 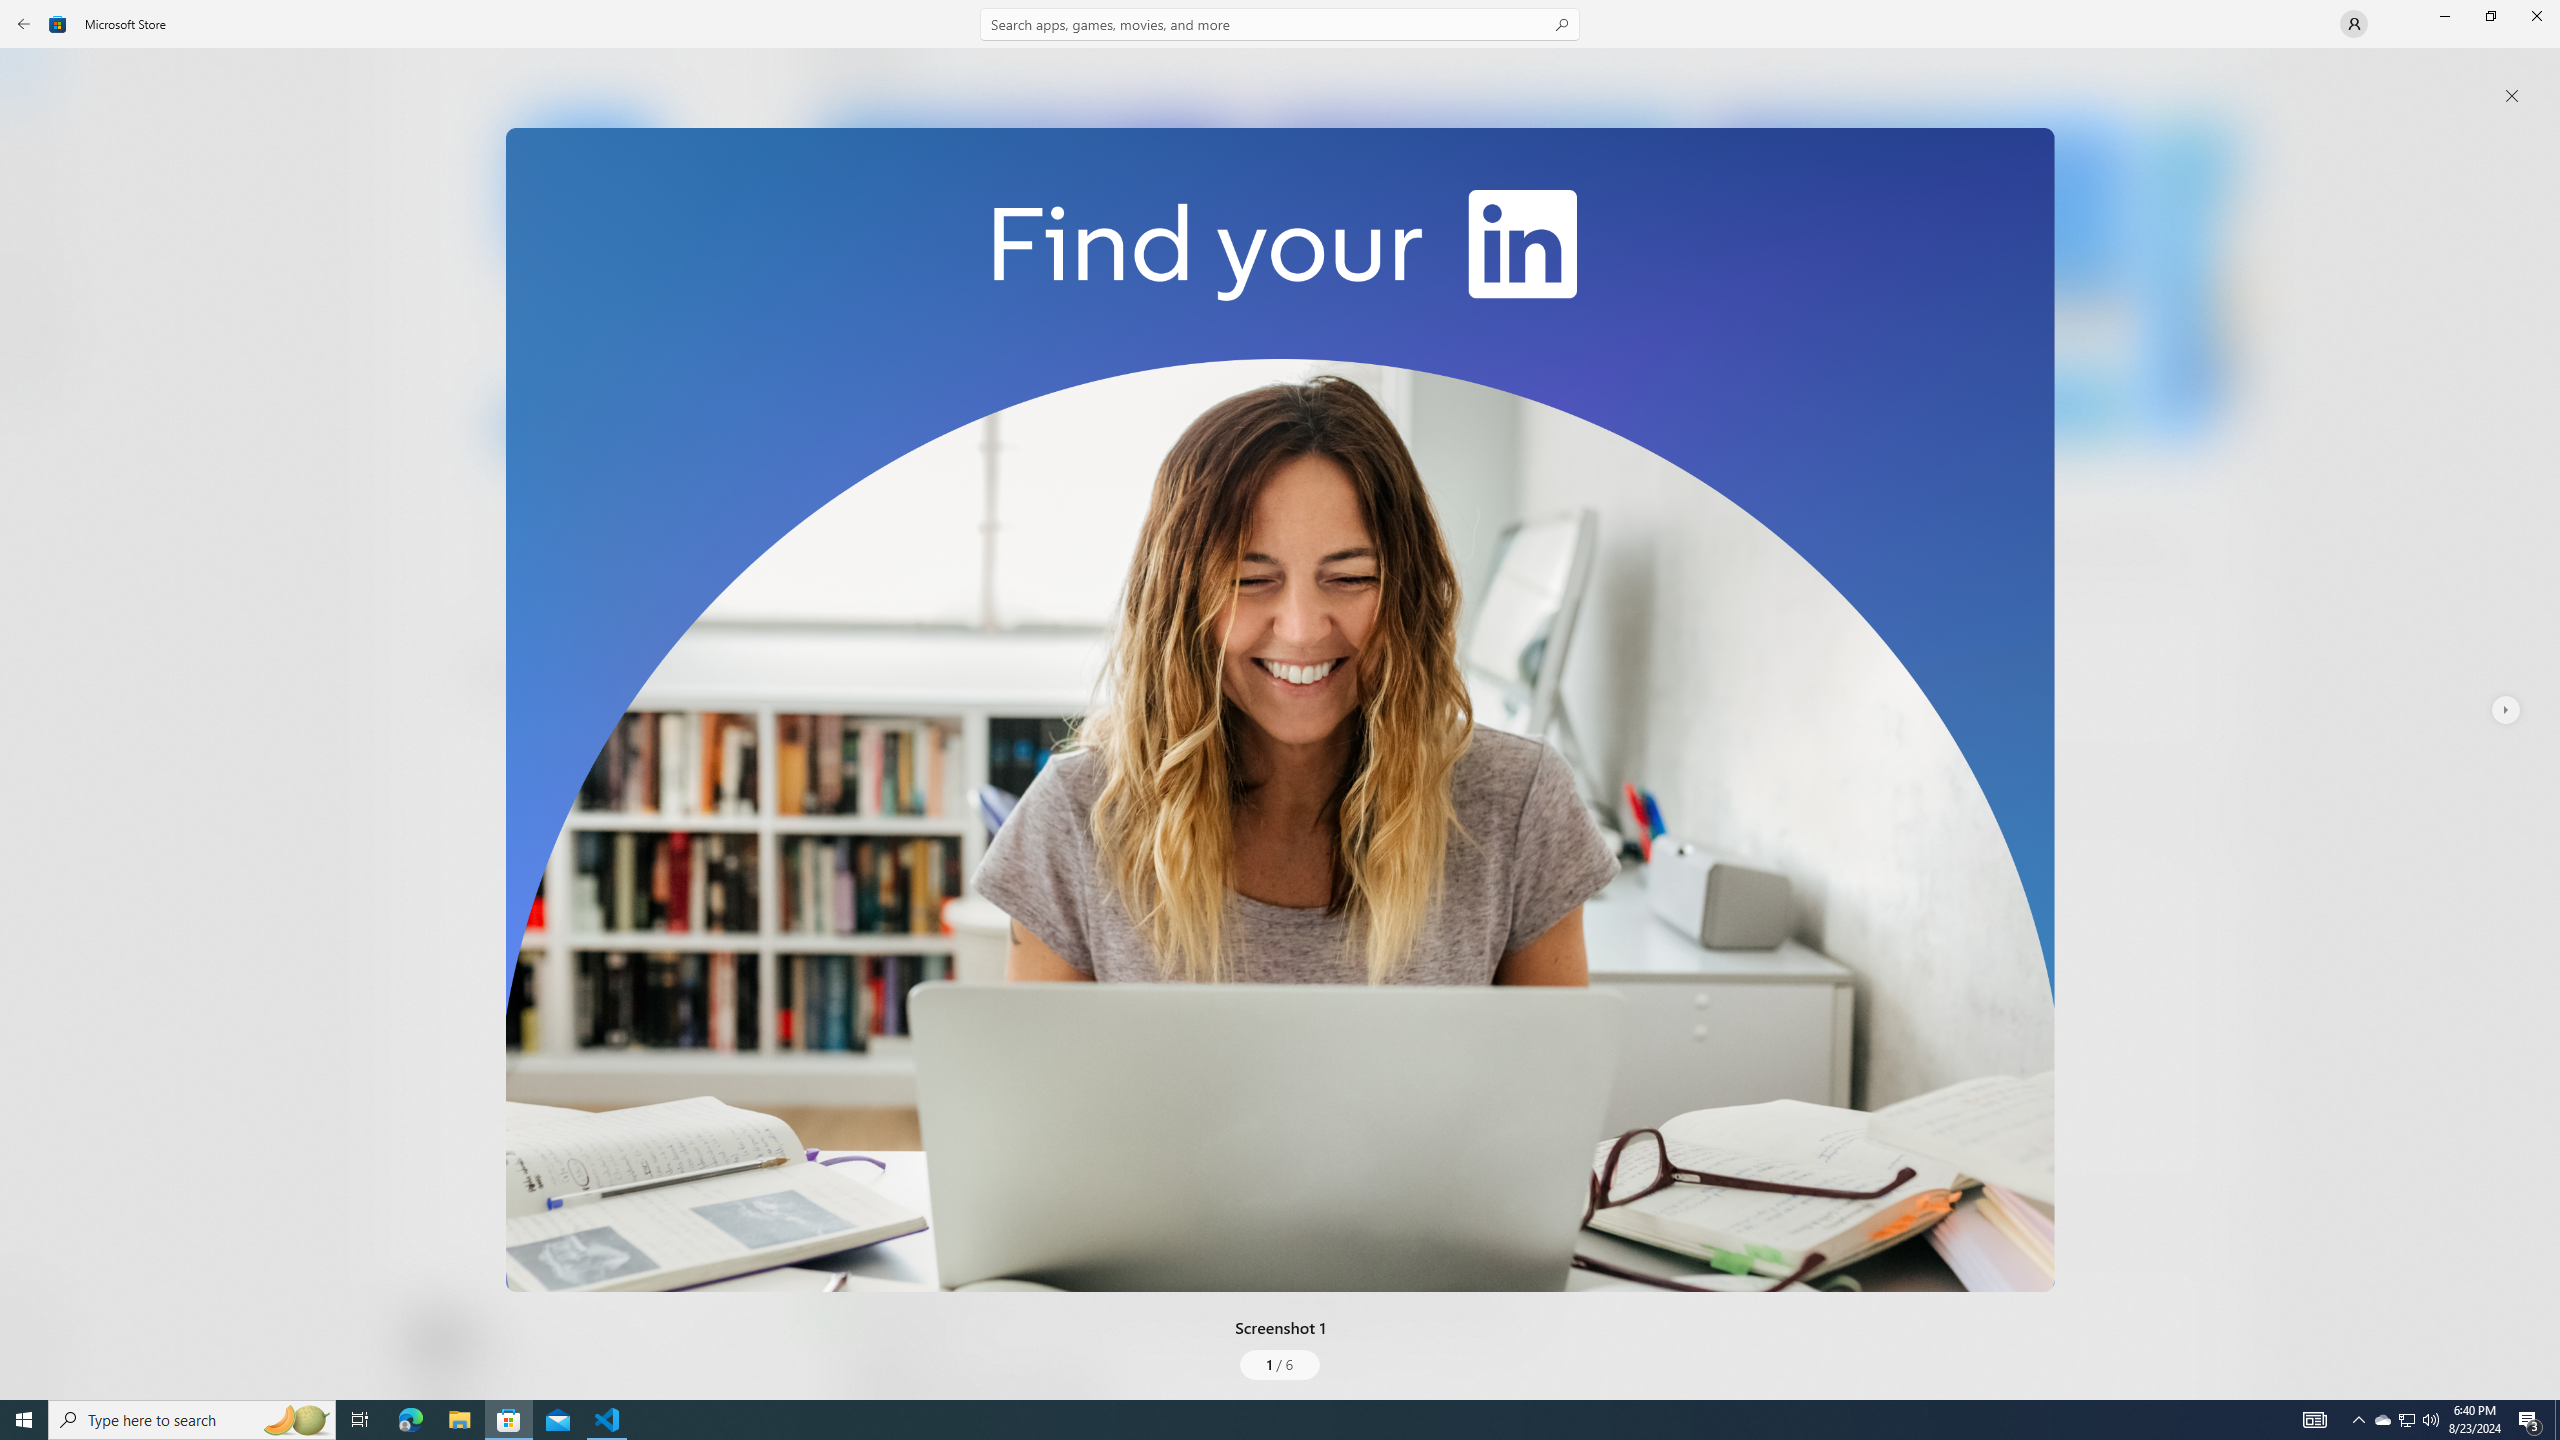 I want to click on Screenshot 3, so click(x=1916, y=280).